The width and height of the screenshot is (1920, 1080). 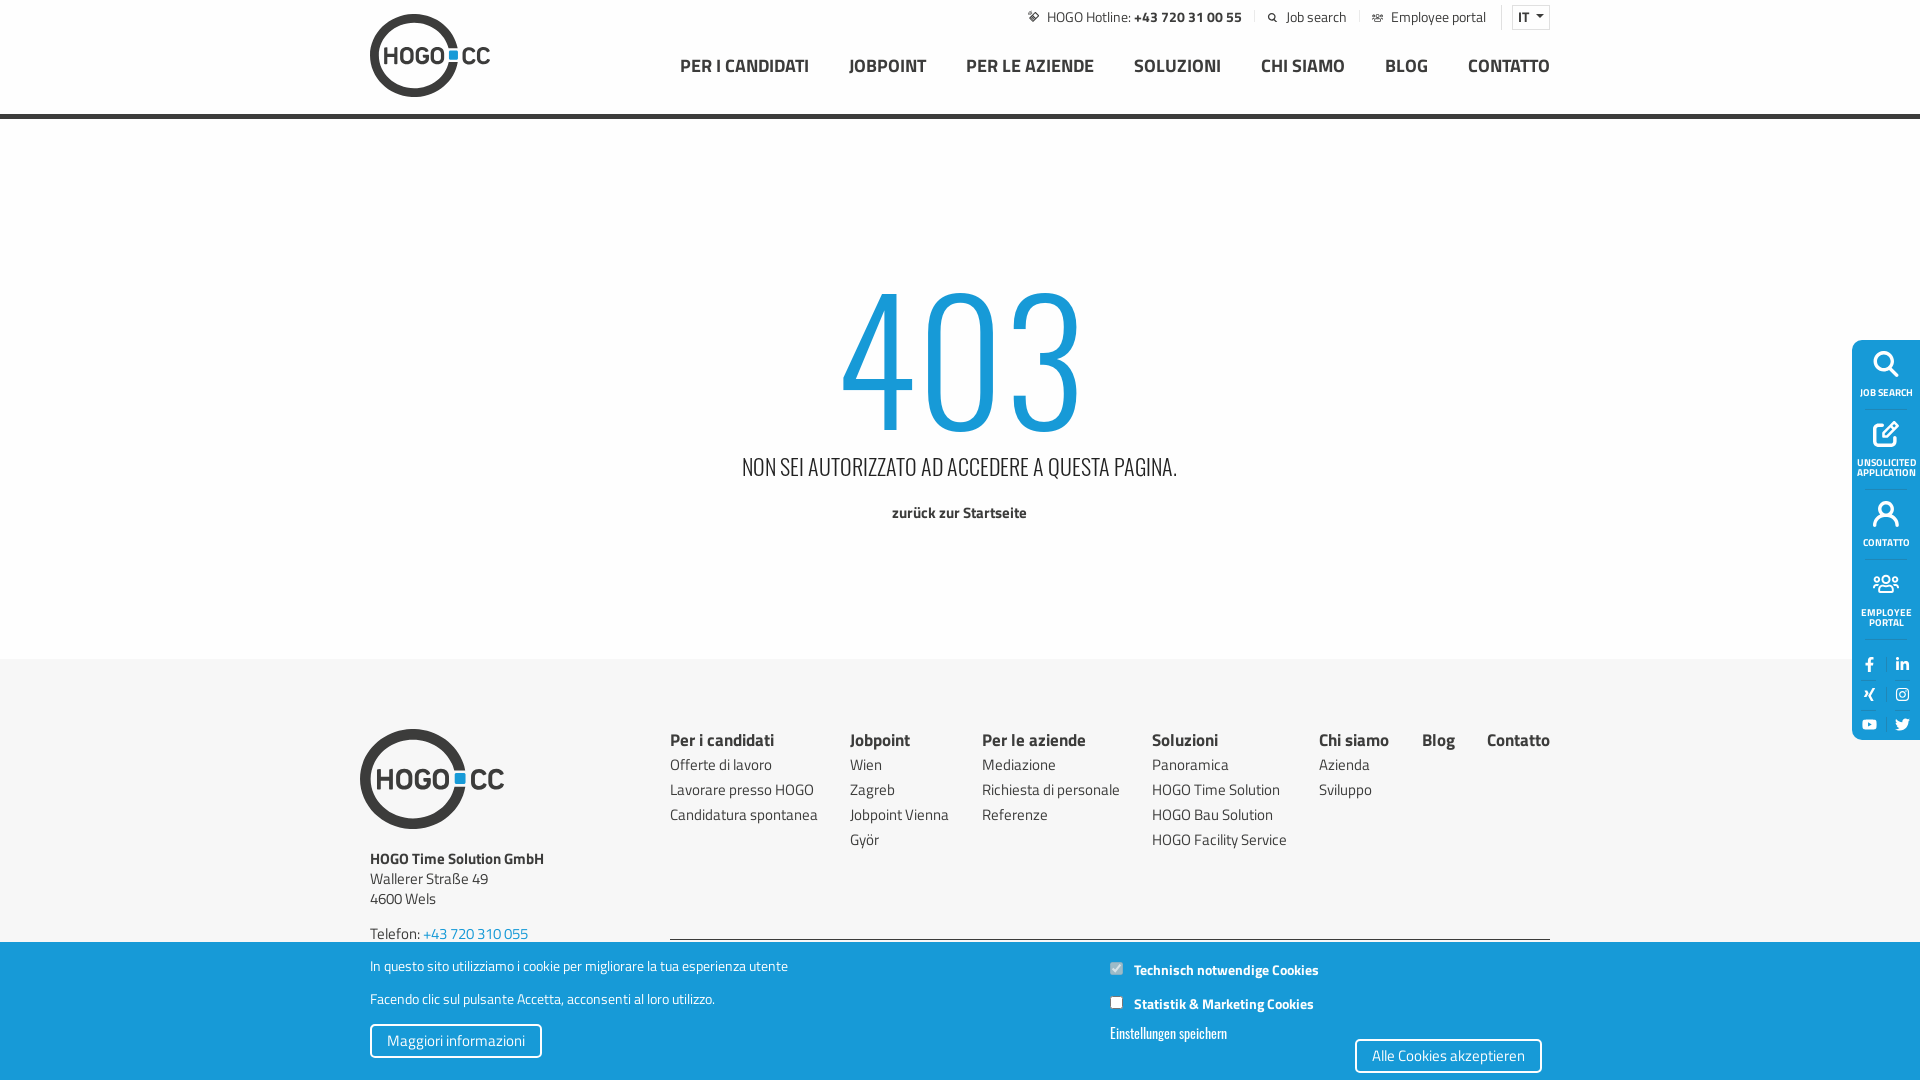 I want to click on CONTATTO, so click(x=1509, y=80).